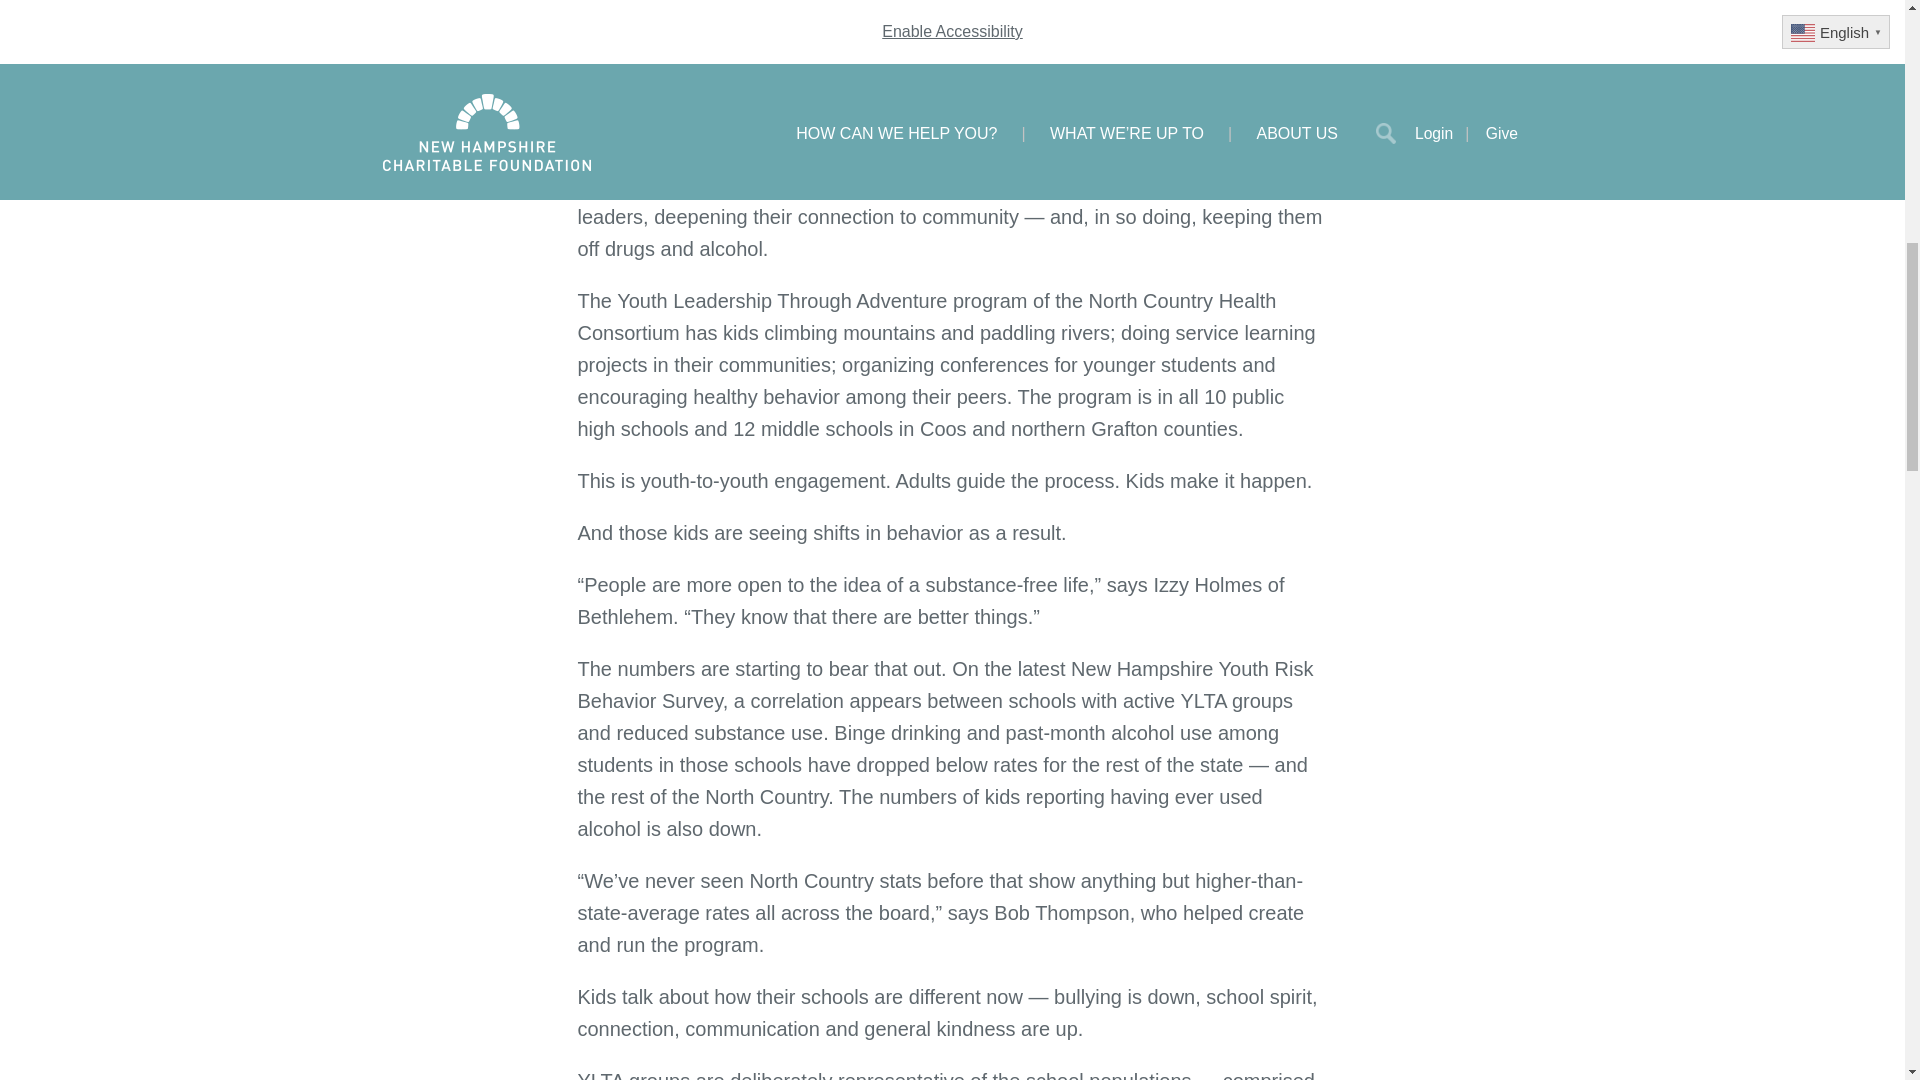 This screenshot has width=1920, height=1080. Describe the element at coordinates (801, 46) in the screenshot. I see `Email` at that location.